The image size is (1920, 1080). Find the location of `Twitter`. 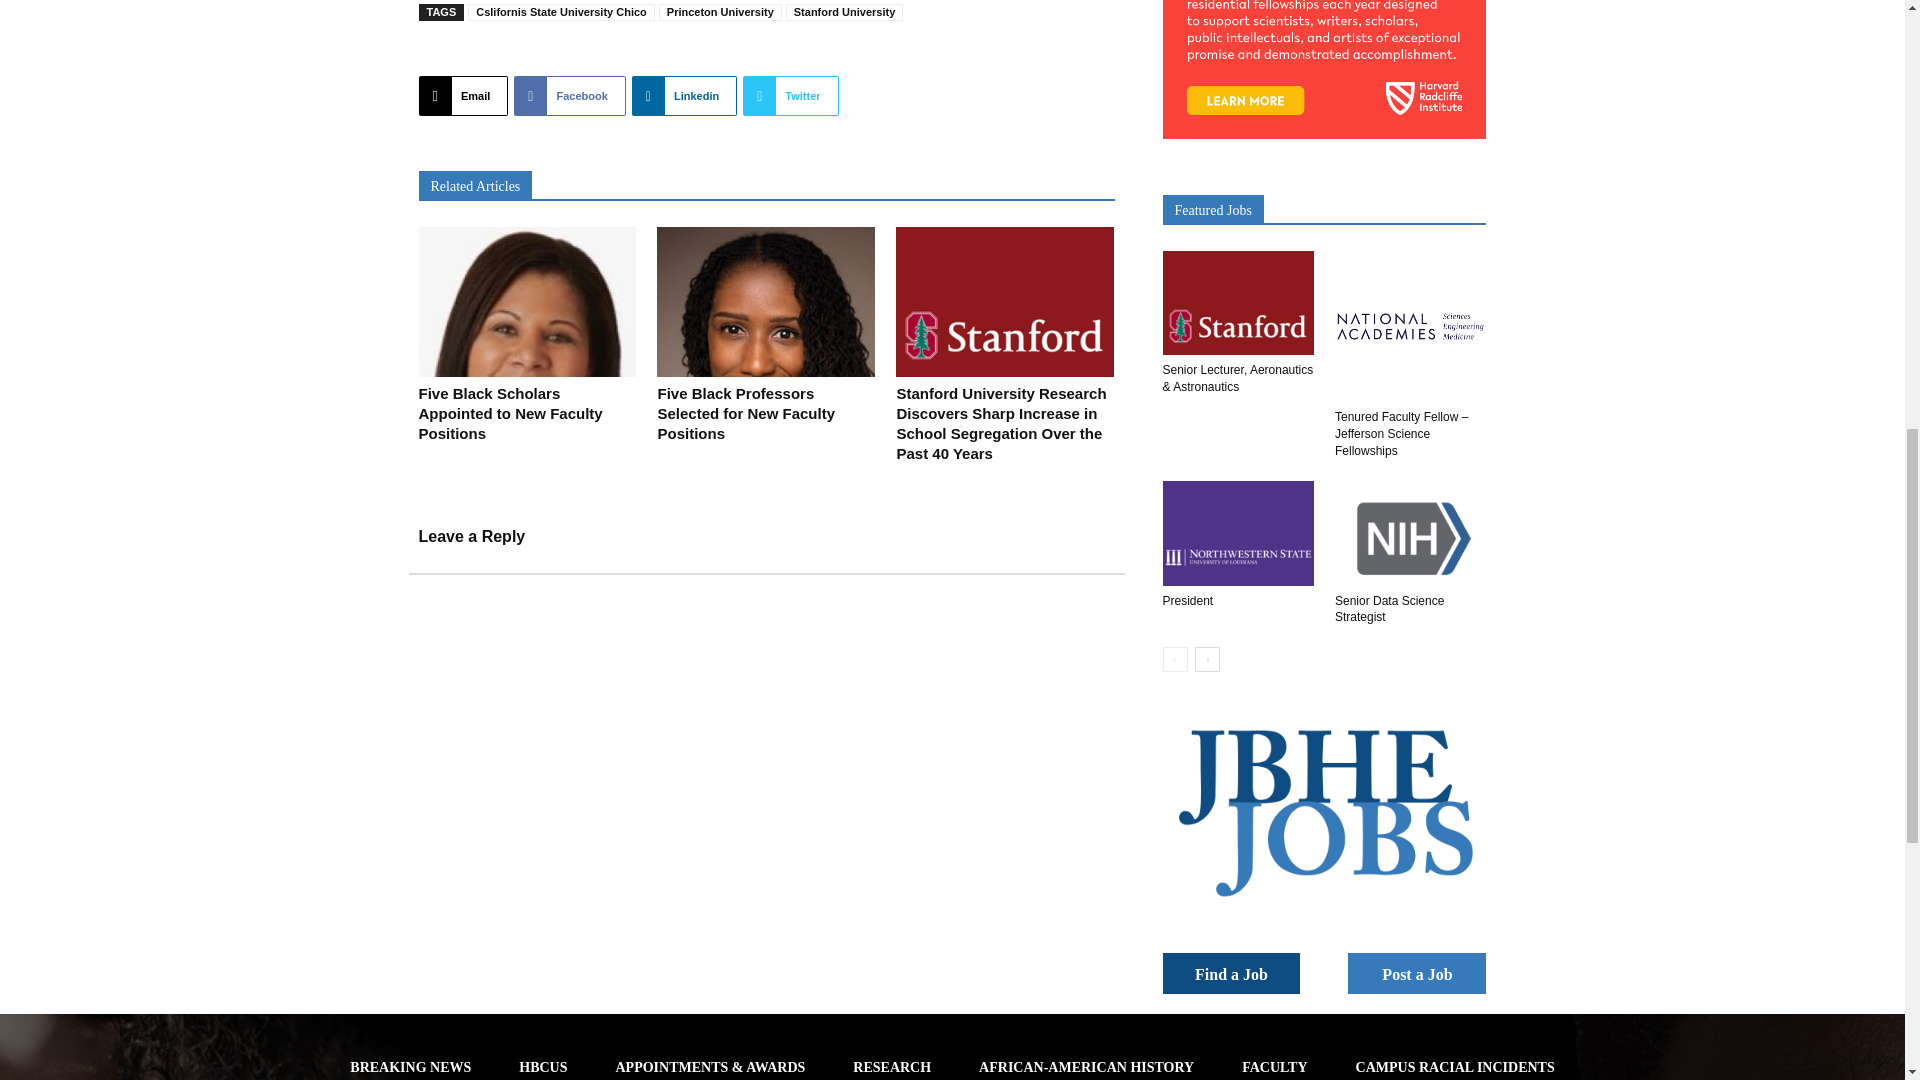

Twitter is located at coordinates (790, 95).